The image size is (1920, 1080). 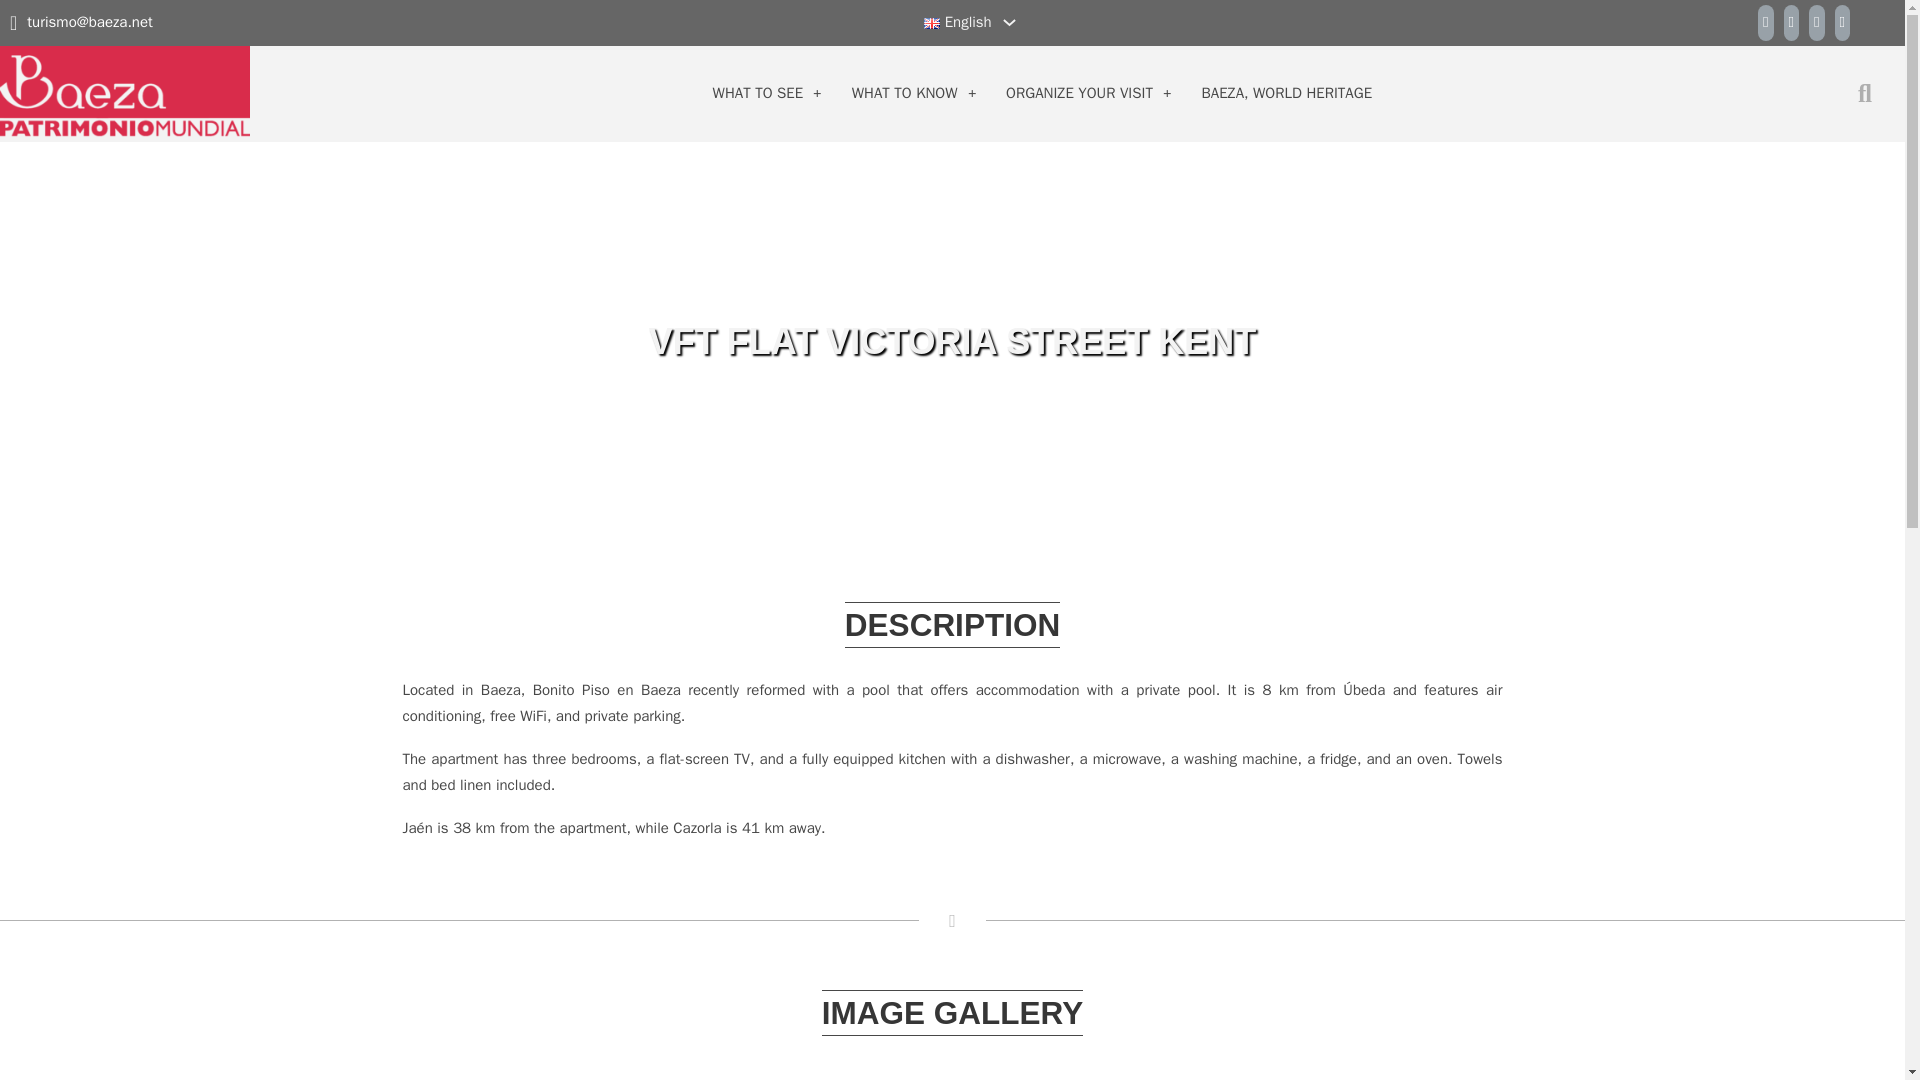 I want to click on English, so click(x=958, y=22).